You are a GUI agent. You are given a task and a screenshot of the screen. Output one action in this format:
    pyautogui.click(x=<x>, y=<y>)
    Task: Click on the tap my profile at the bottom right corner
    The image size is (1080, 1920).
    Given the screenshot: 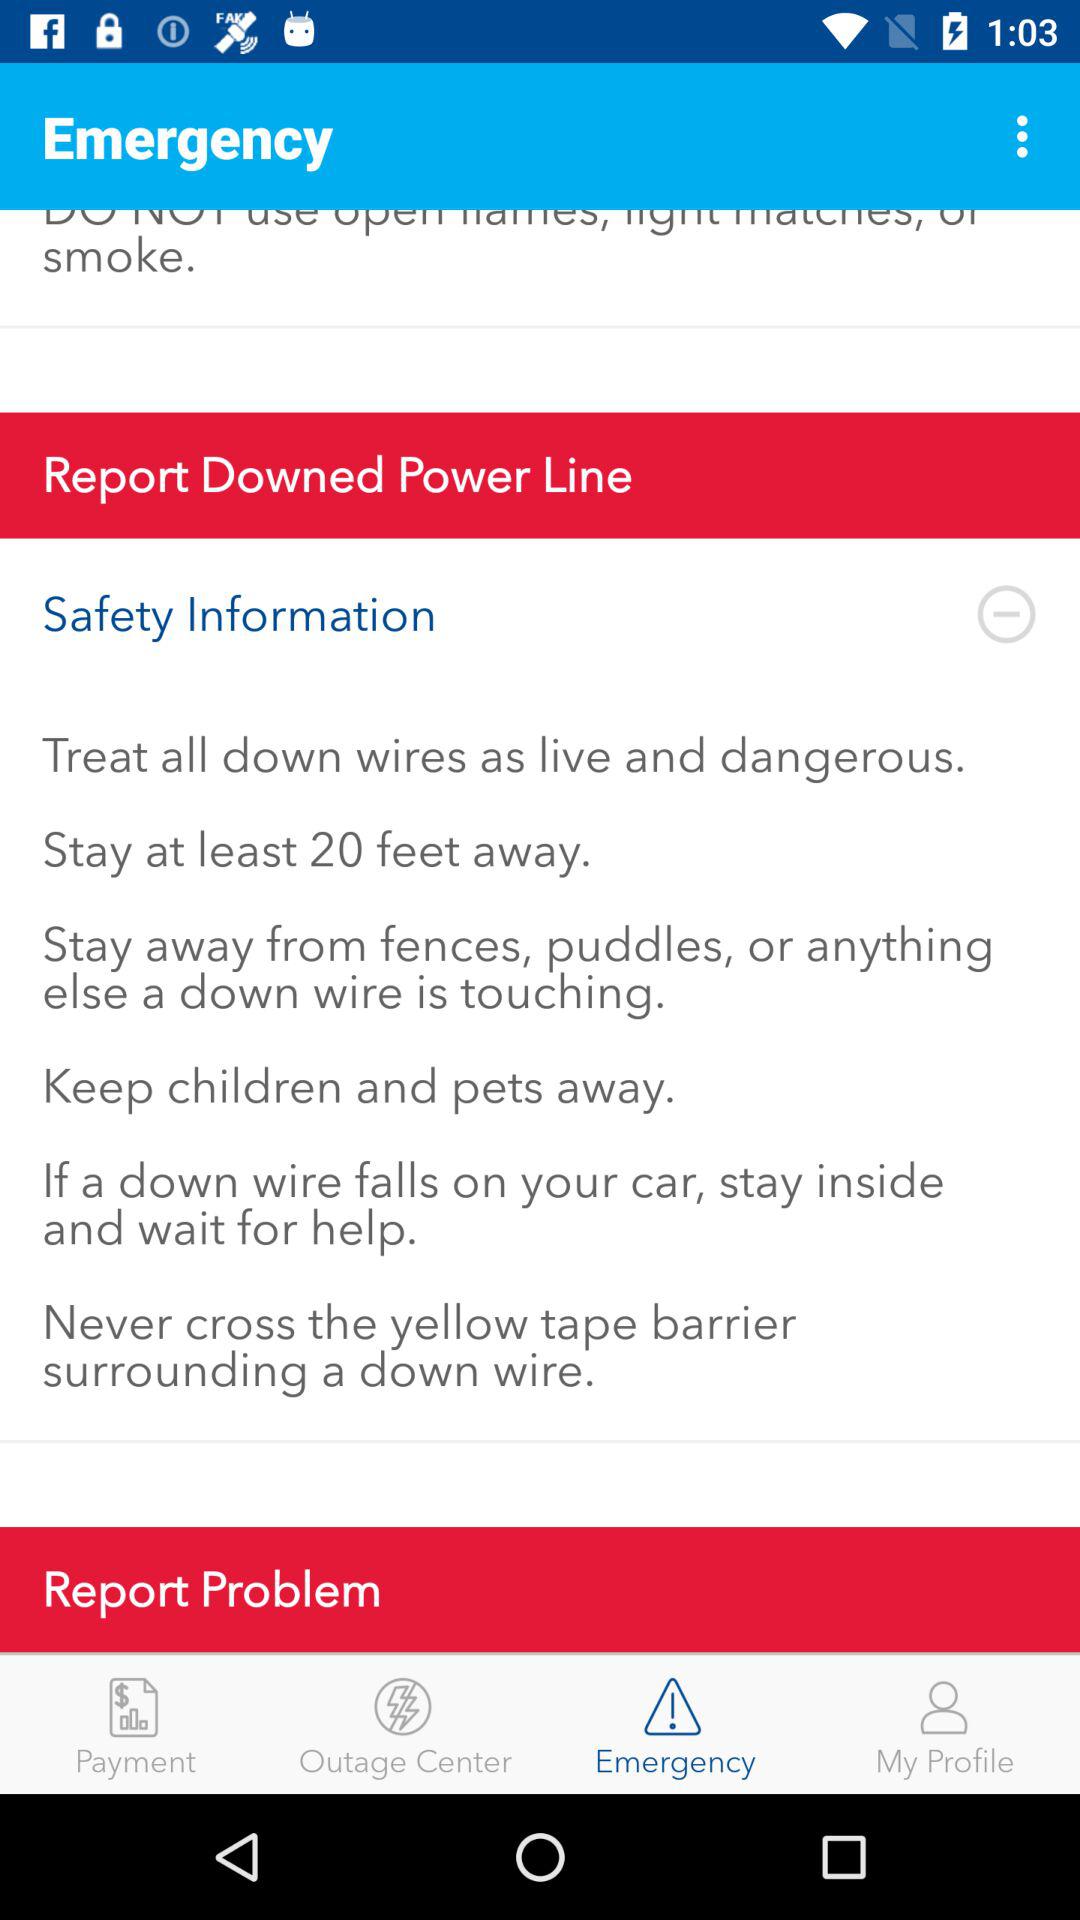 What is the action you would take?
    pyautogui.click(x=945, y=1724)
    